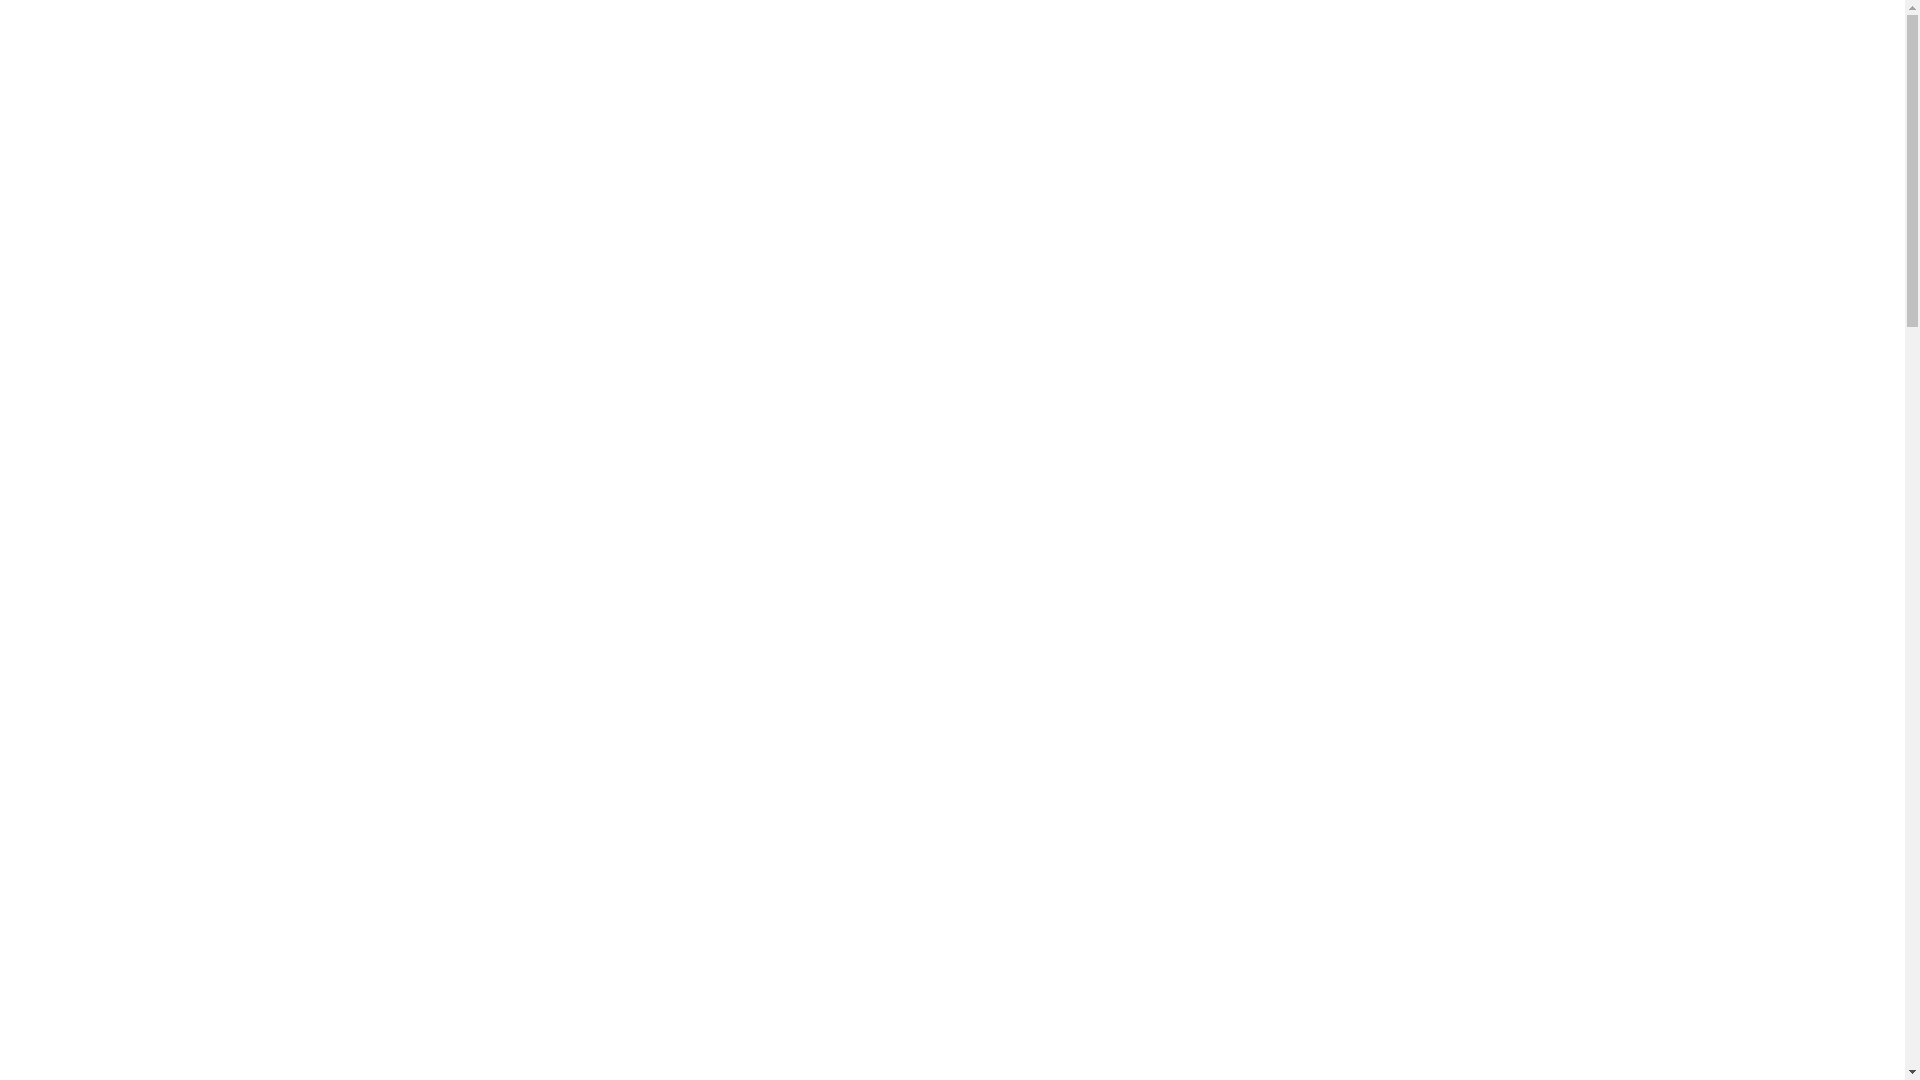  I want to click on Bike Friendly, so click(1336, 702).